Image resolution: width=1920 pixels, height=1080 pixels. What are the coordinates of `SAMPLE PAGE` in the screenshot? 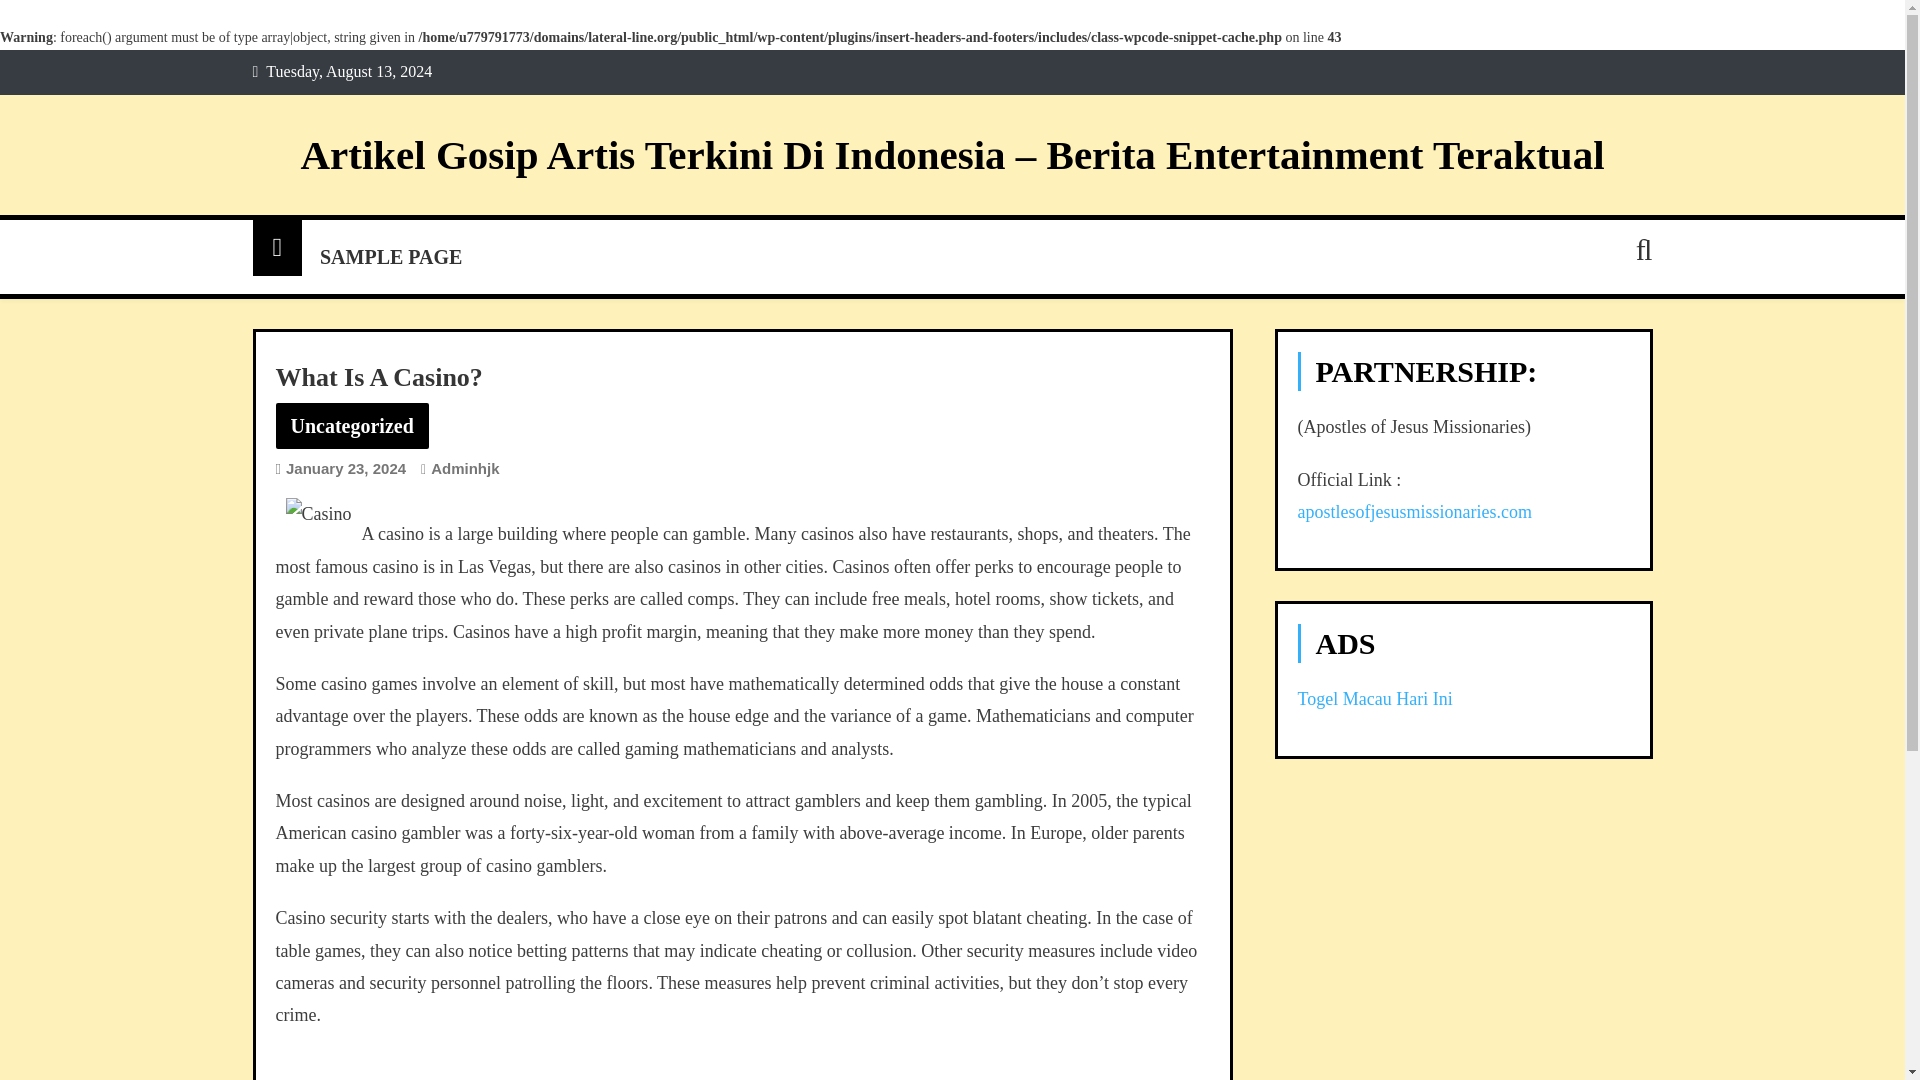 It's located at (390, 256).